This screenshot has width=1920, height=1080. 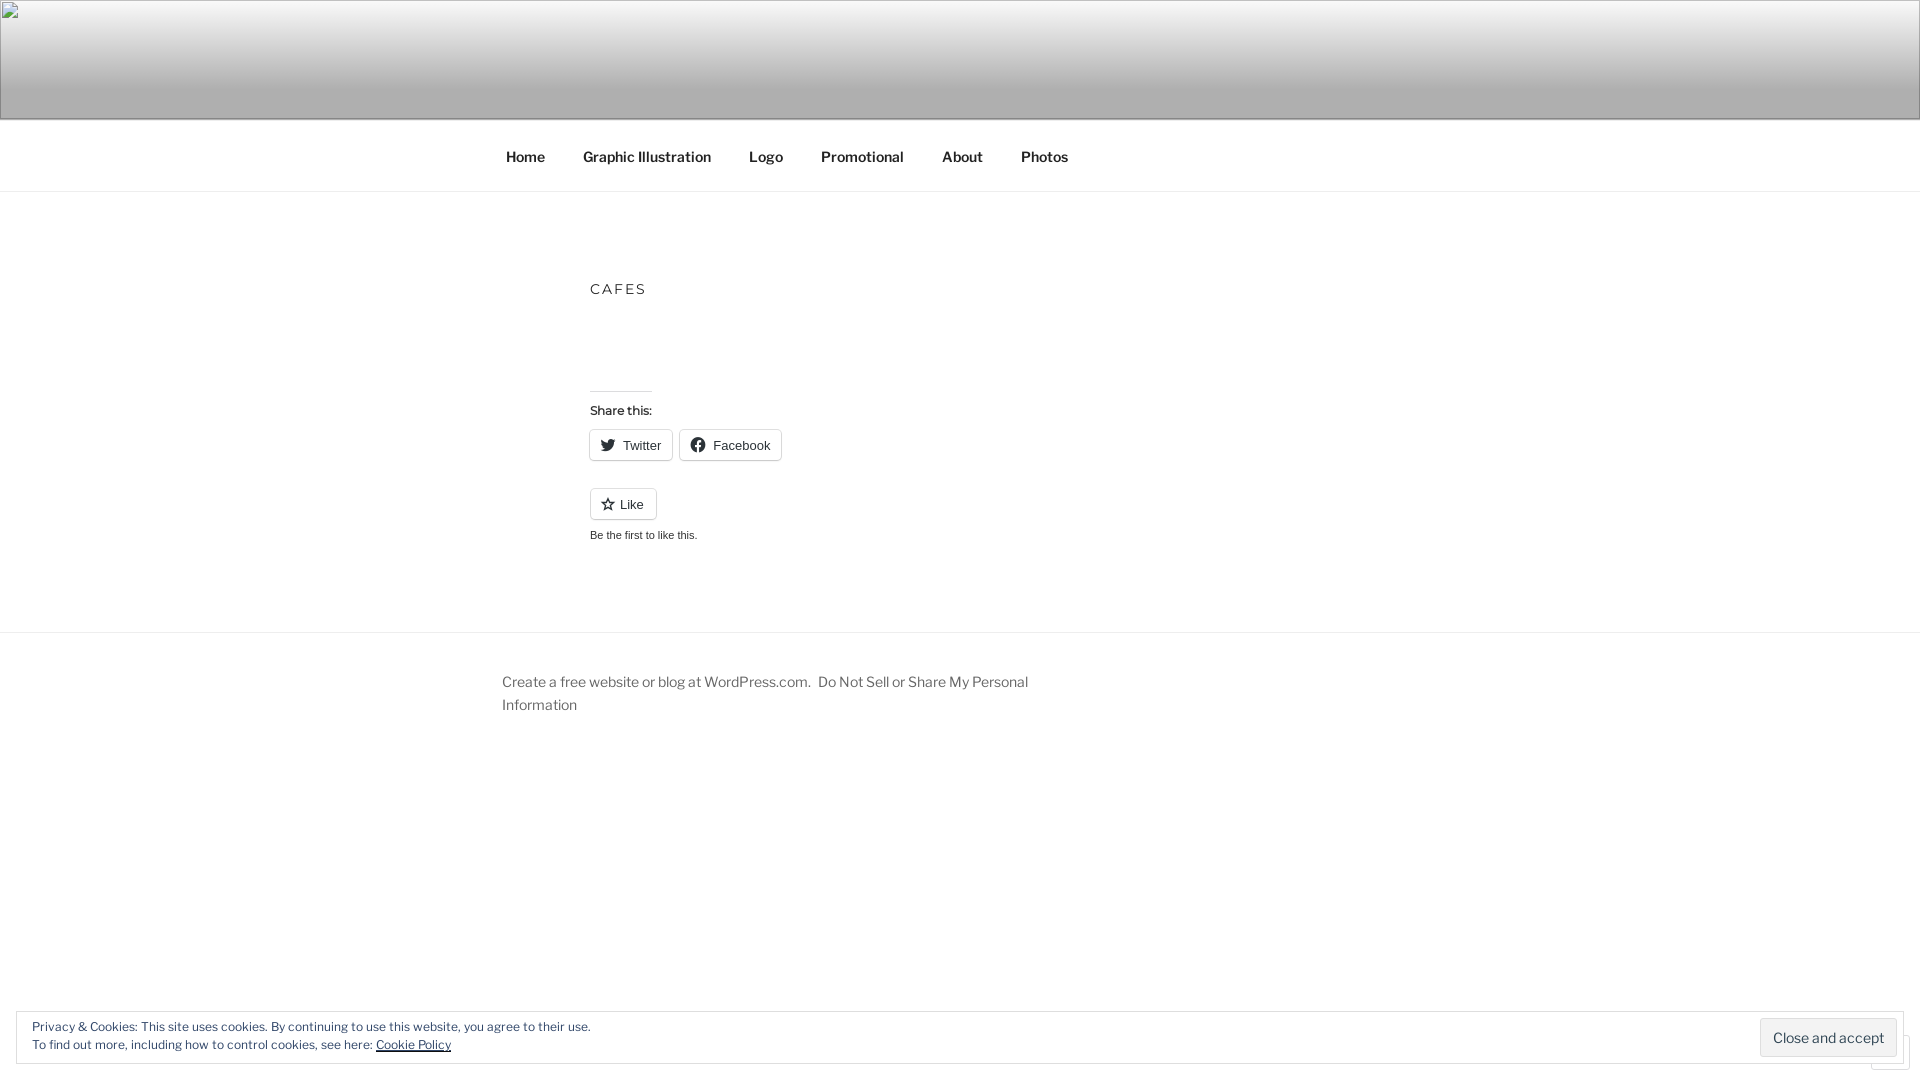 I want to click on Like or Reblog, so click(x=960, y=516).